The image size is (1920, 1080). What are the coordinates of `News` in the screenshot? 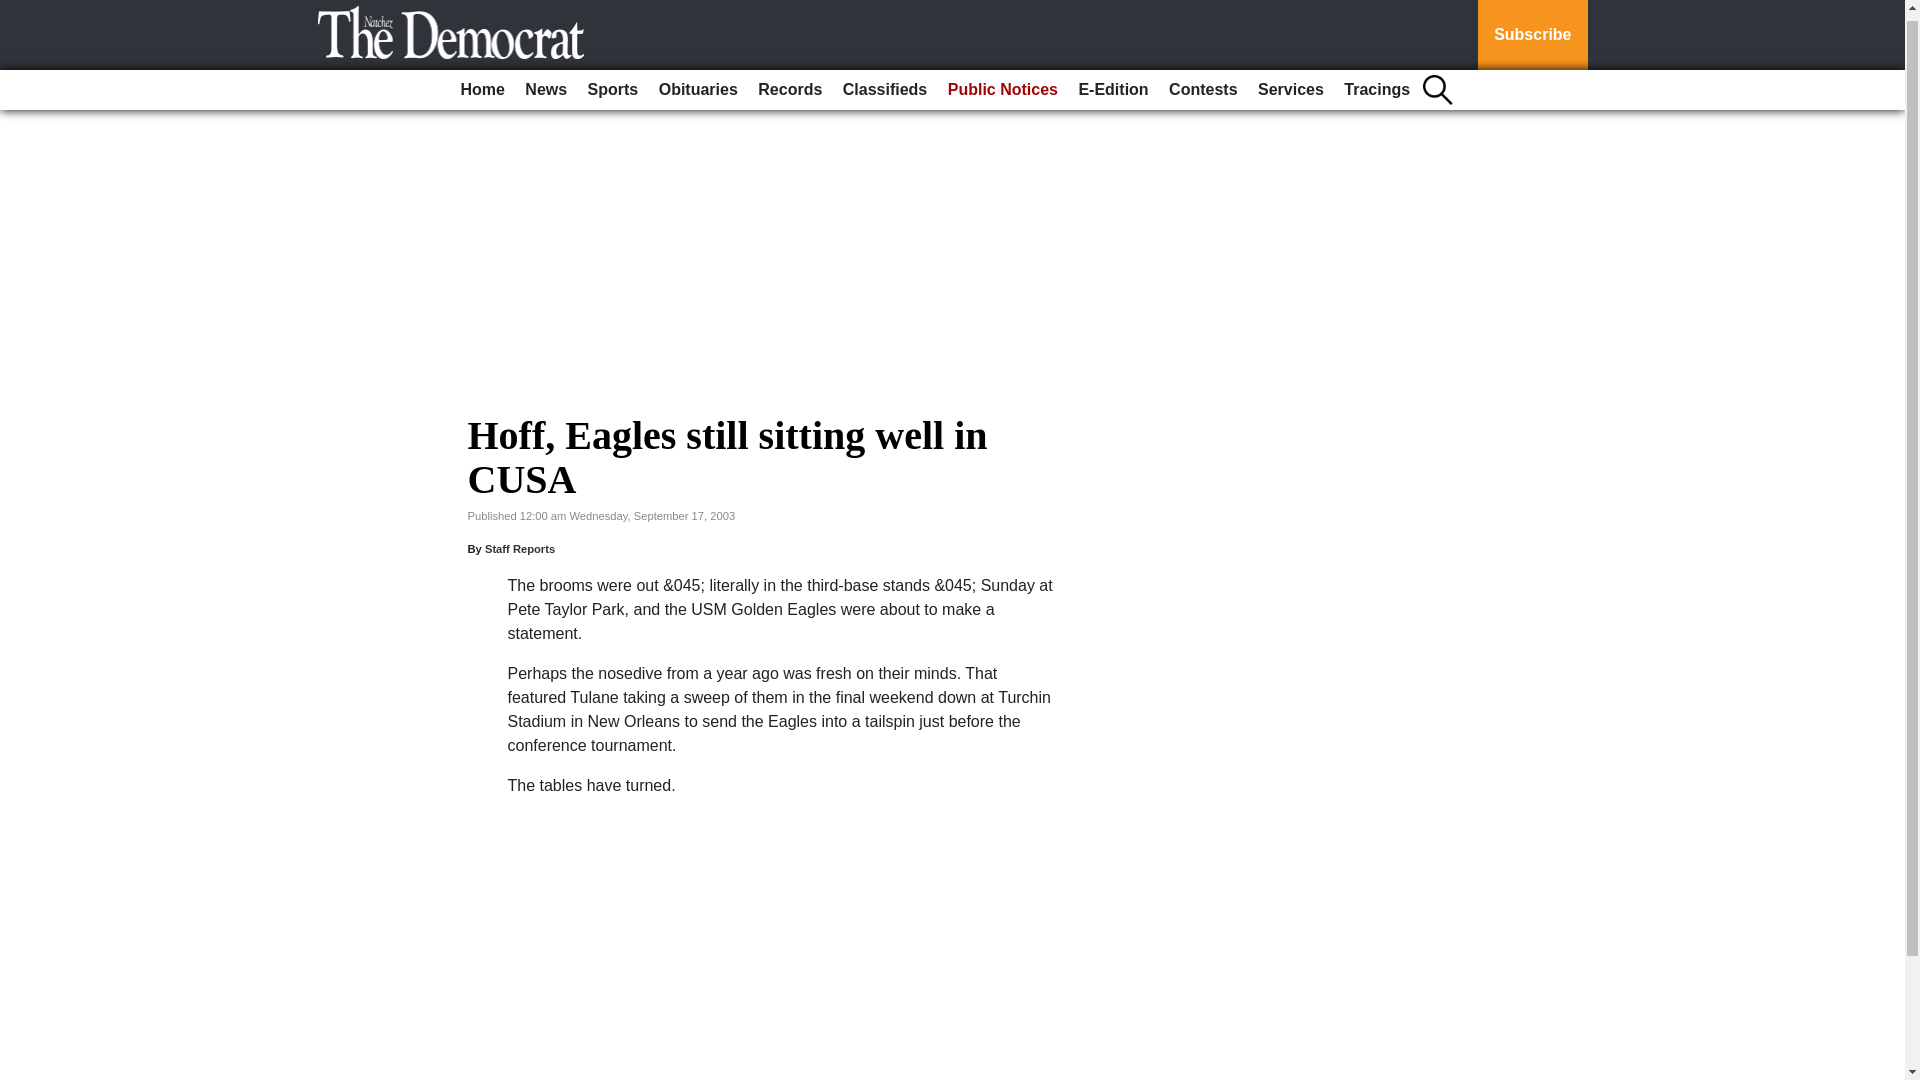 It's located at (545, 82).